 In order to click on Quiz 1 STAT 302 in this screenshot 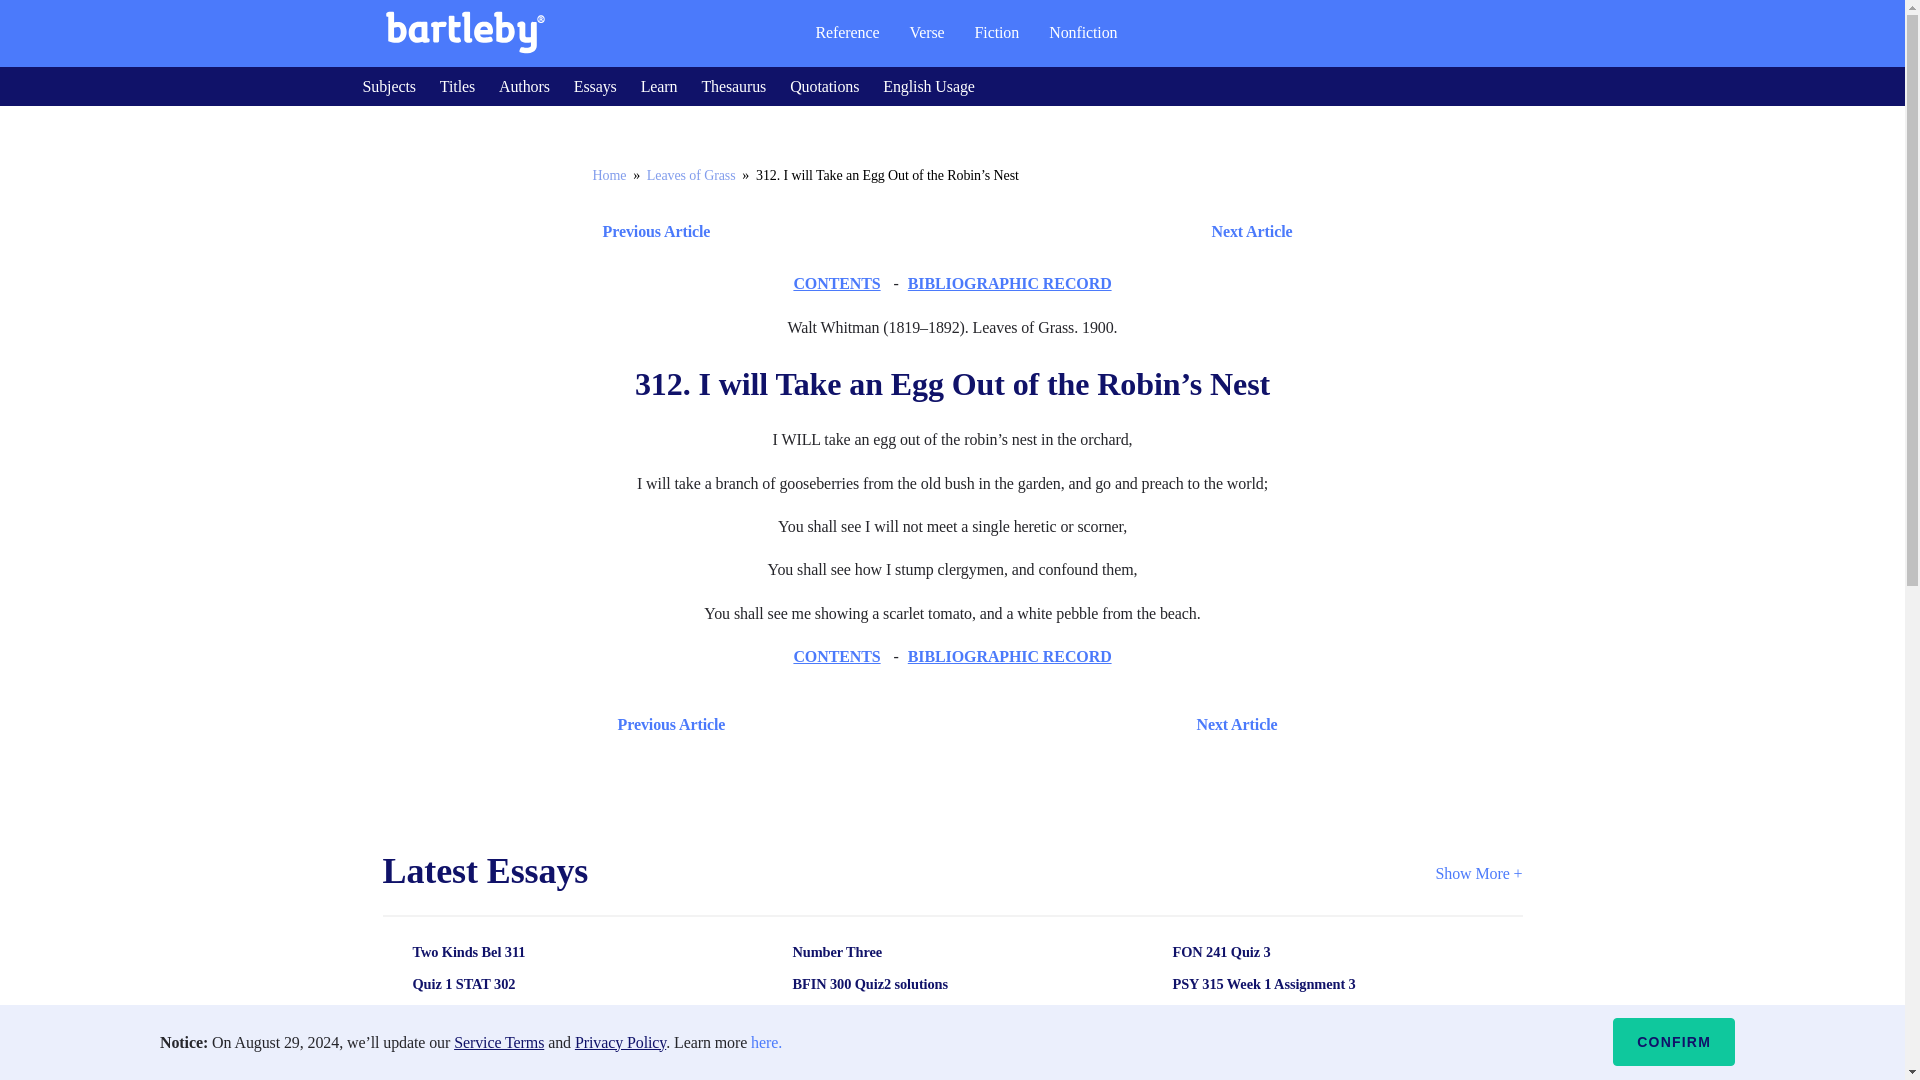, I will do `click(543, 984)`.